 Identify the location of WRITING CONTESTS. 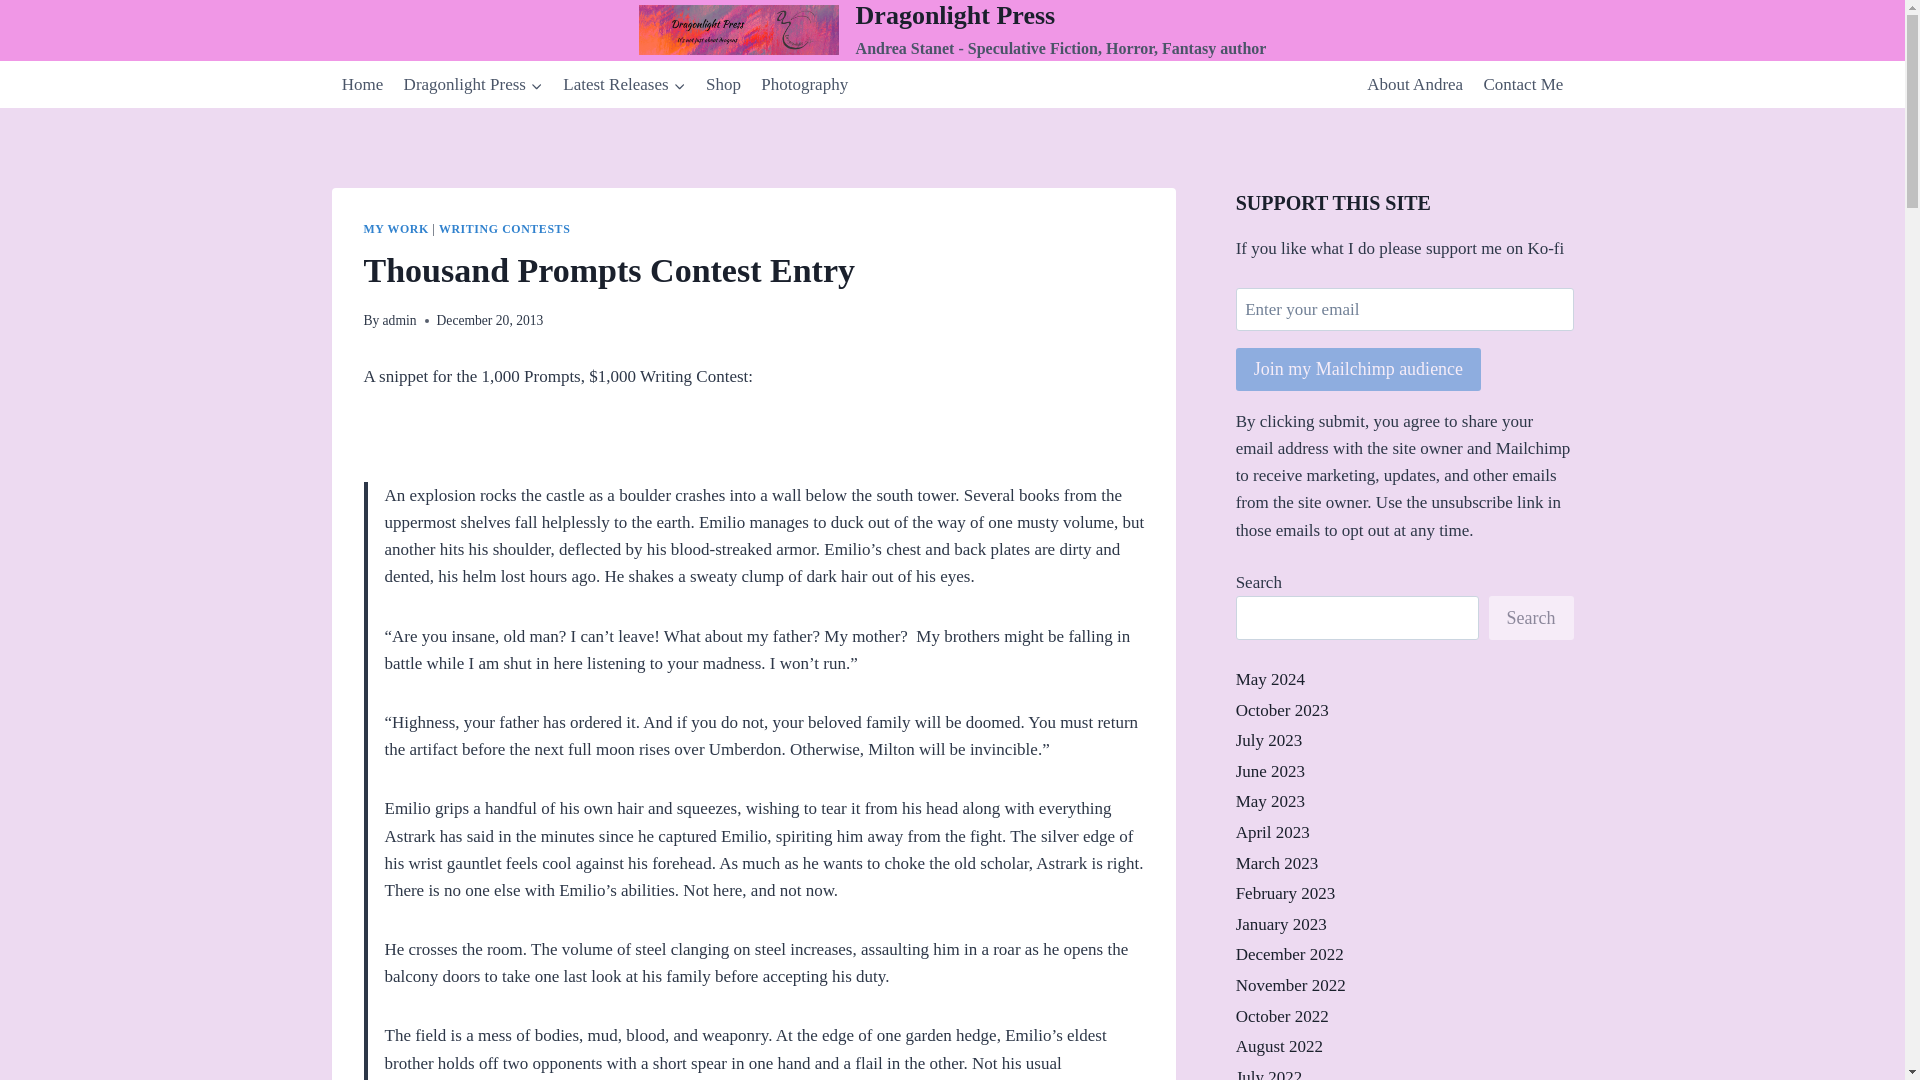
(504, 229).